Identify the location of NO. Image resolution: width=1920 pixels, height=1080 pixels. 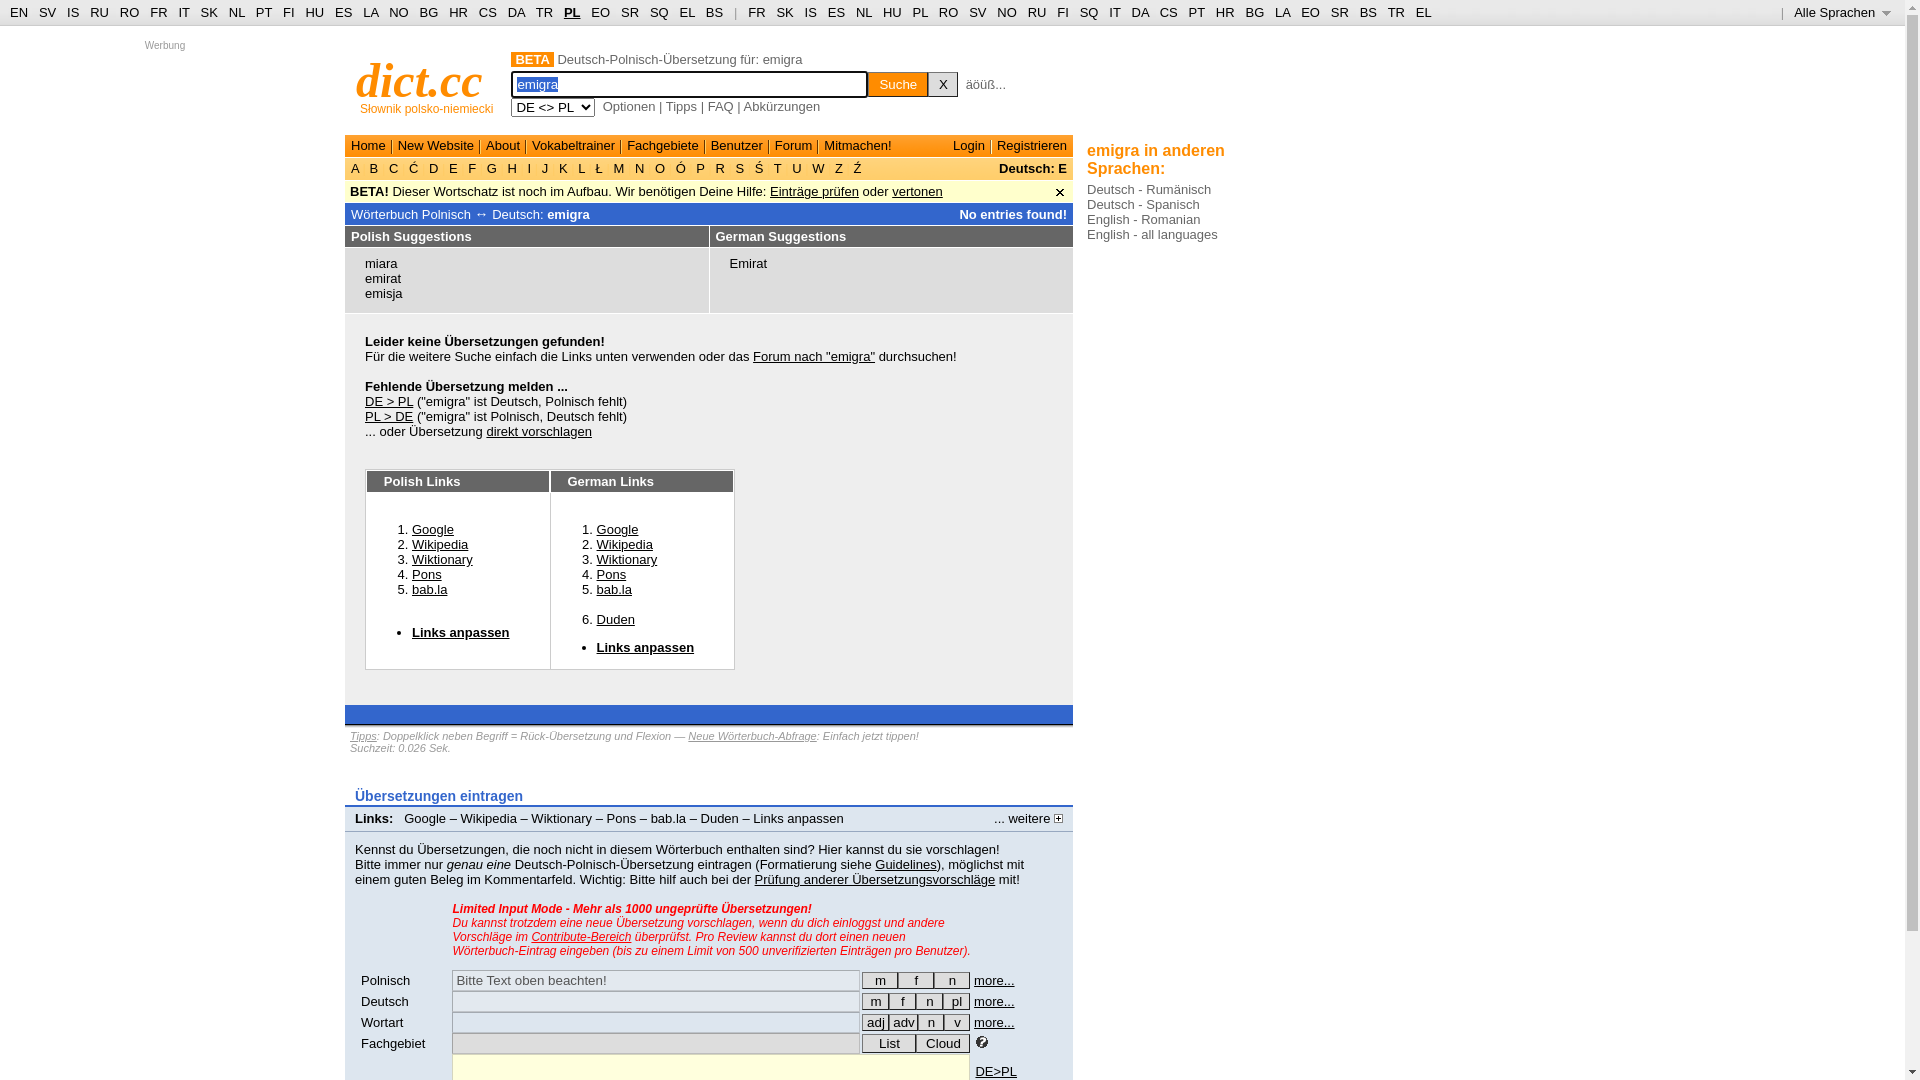
(399, 12).